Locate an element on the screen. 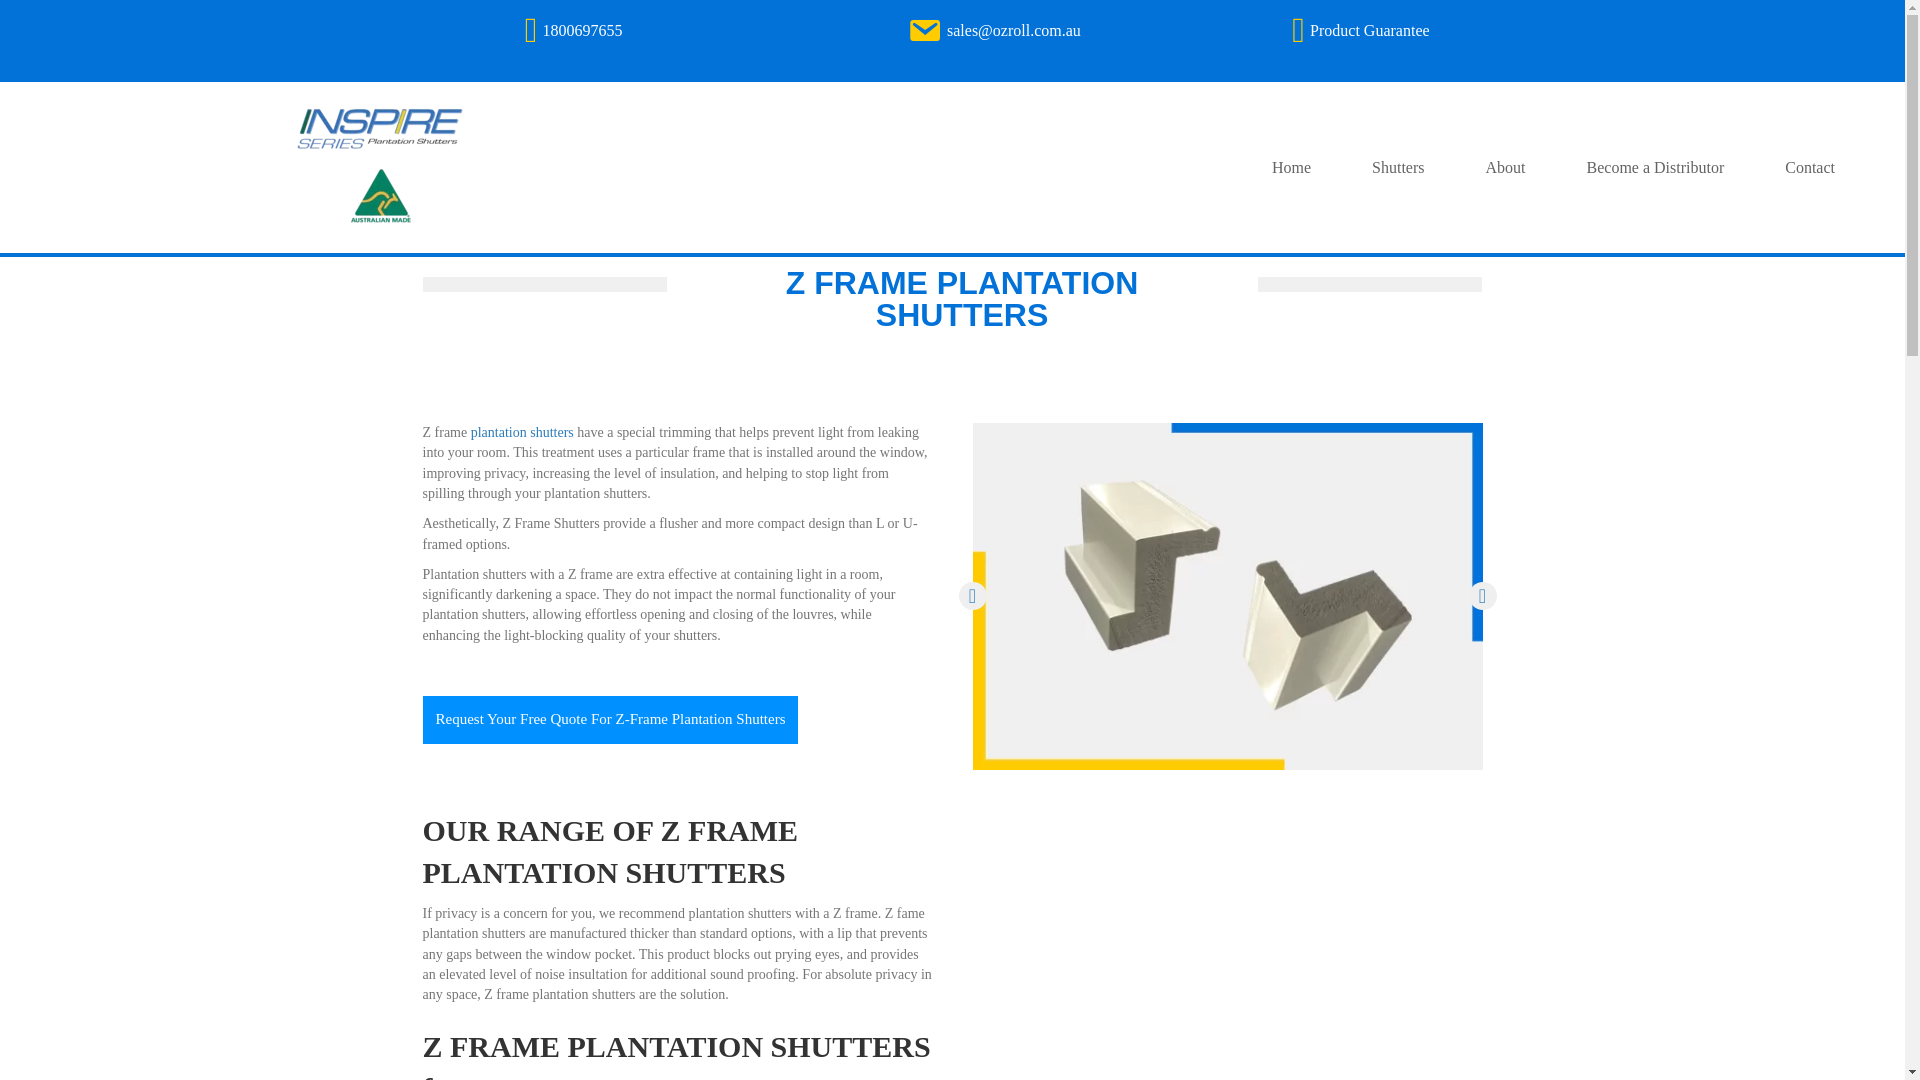 The image size is (1920, 1080). Become a Distributor is located at coordinates (1654, 167).